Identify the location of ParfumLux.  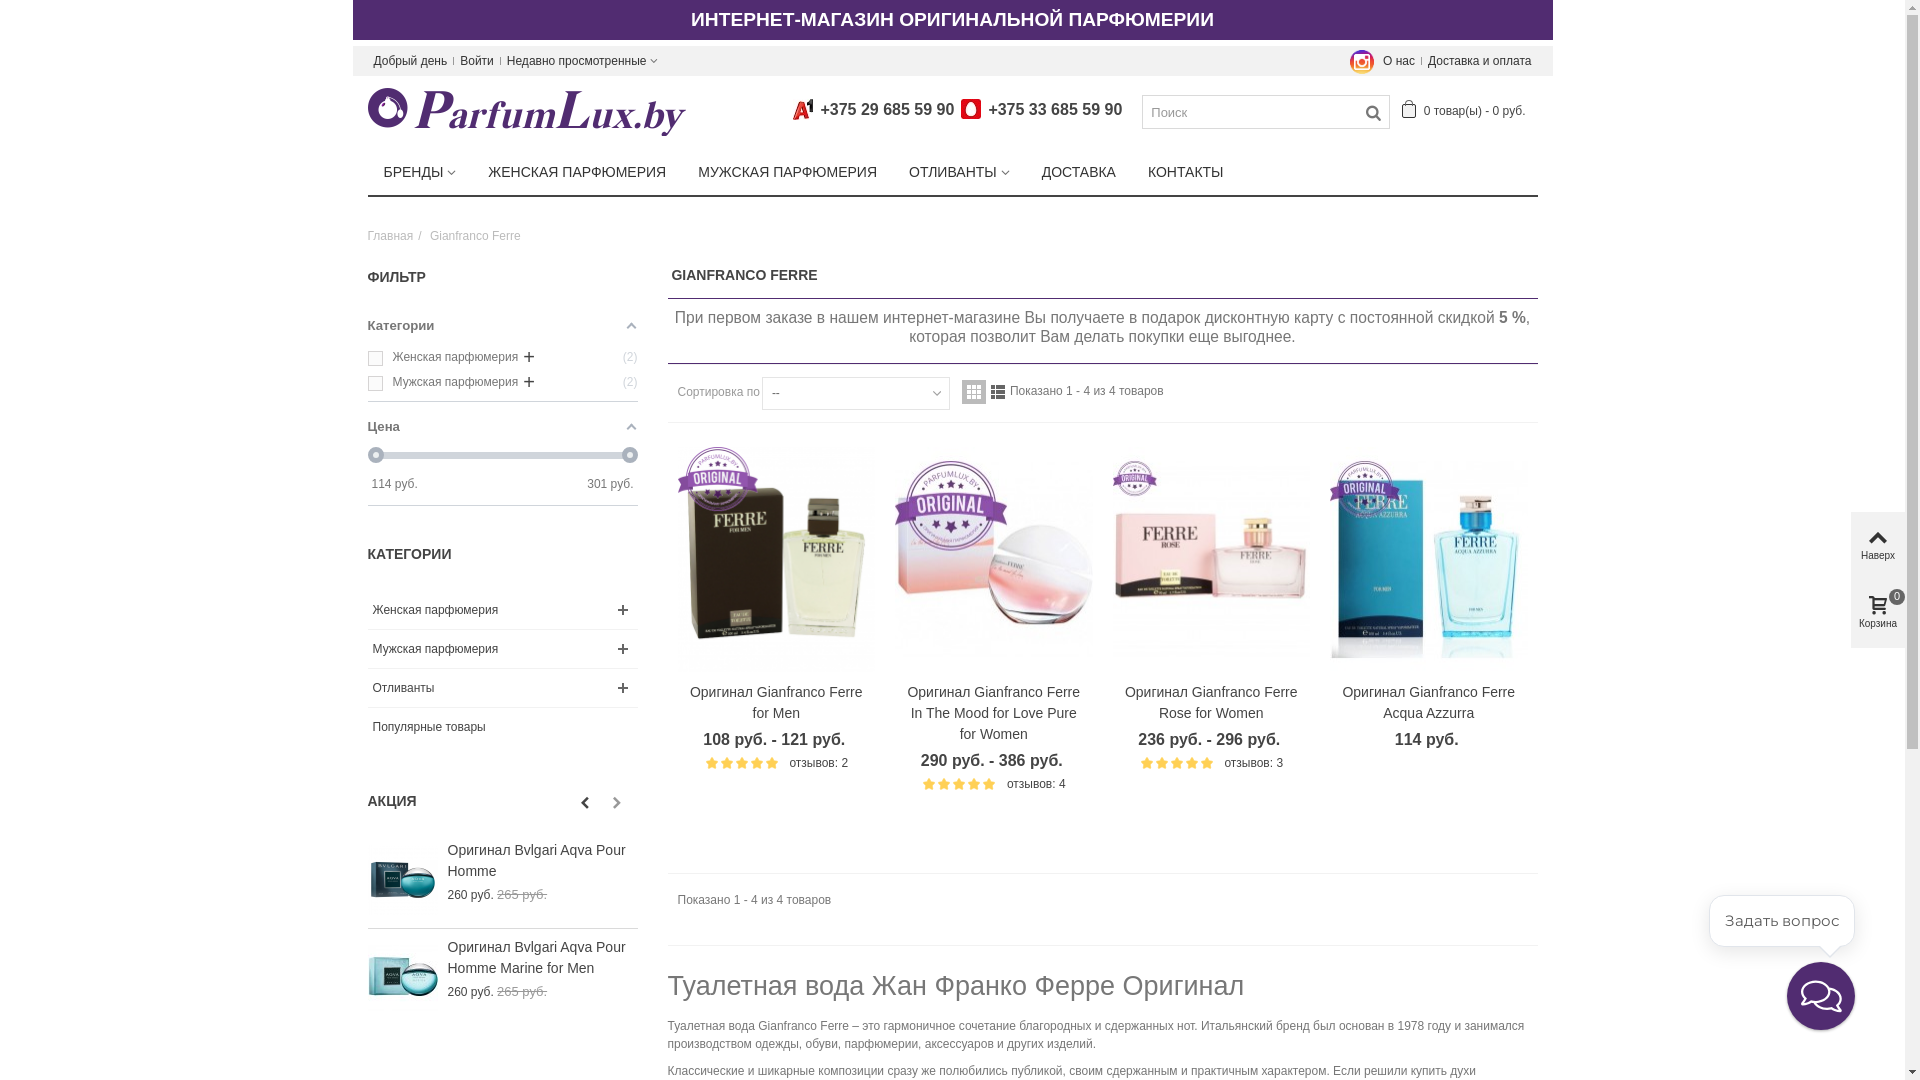
(527, 111).